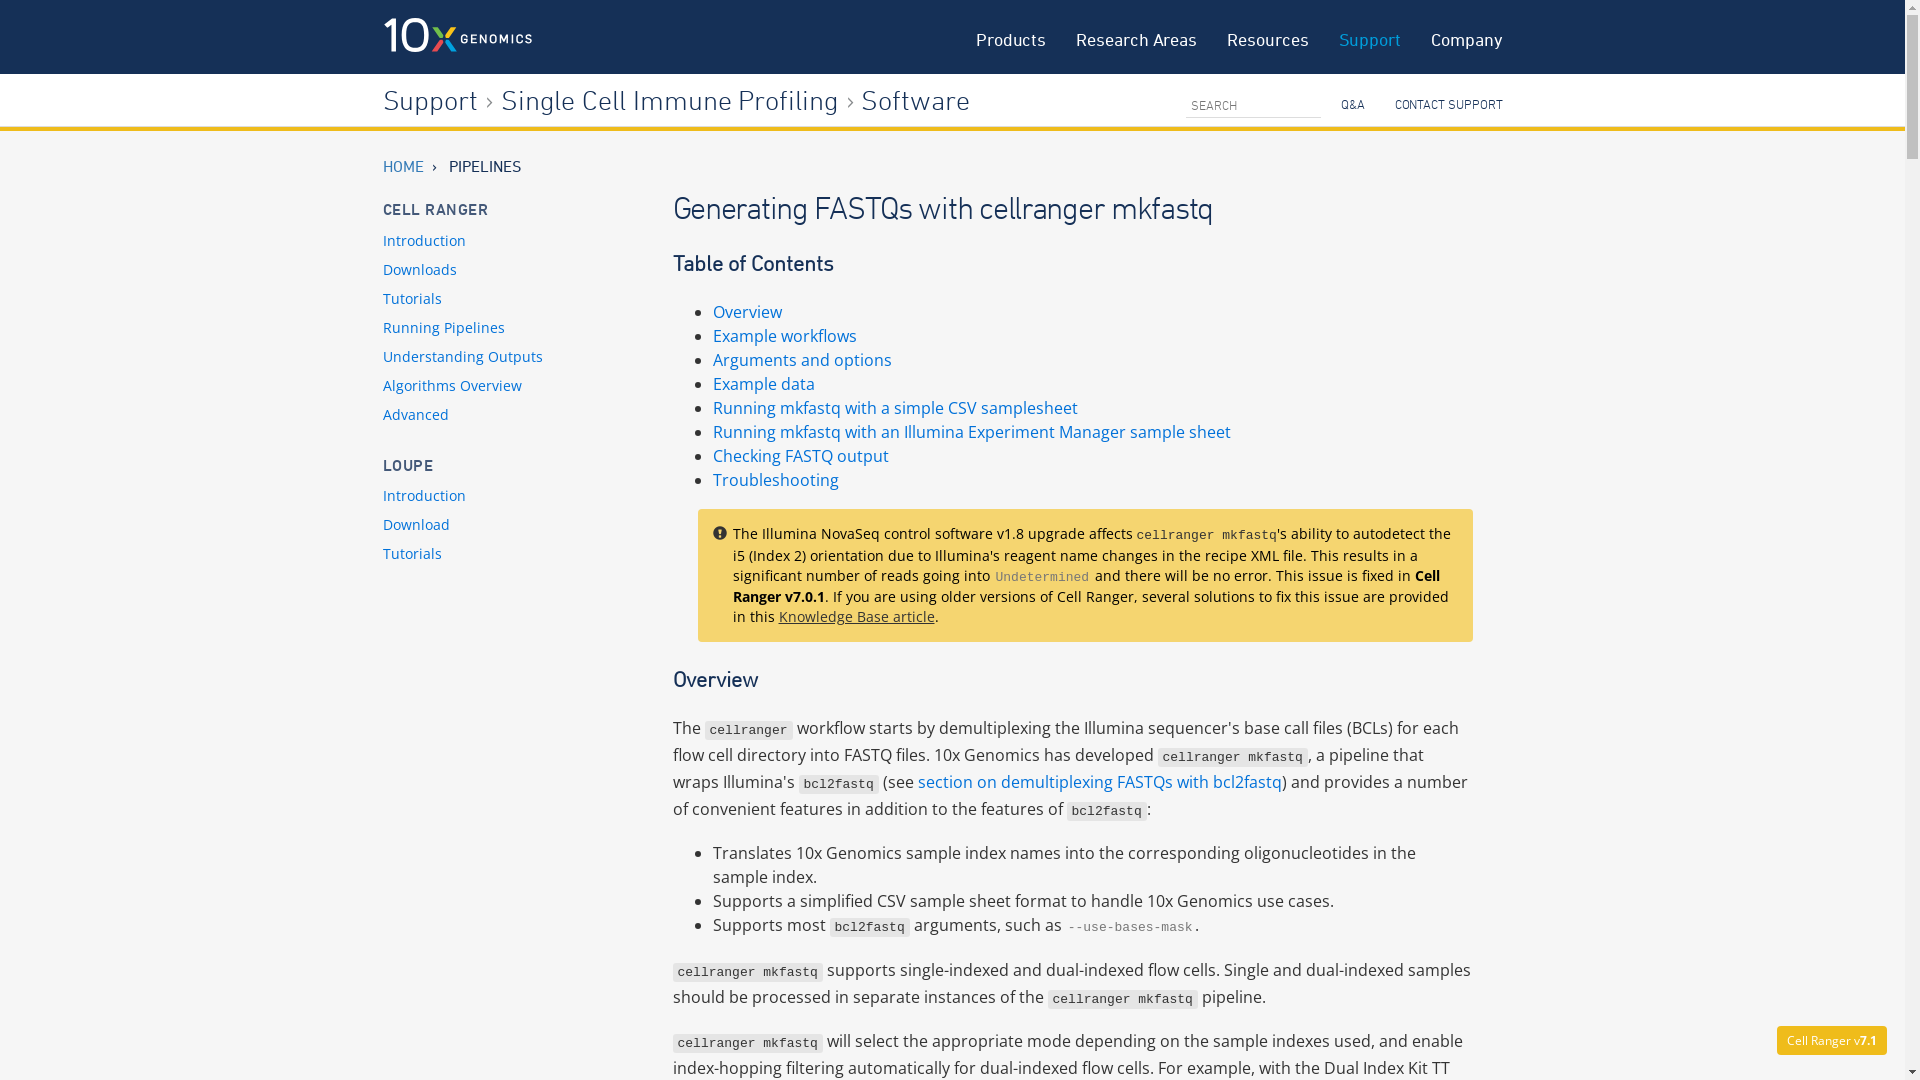 The height and width of the screenshot is (1080, 1920). I want to click on section on demultiplexing FASTQs with bcl2fastq, so click(1100, 782).